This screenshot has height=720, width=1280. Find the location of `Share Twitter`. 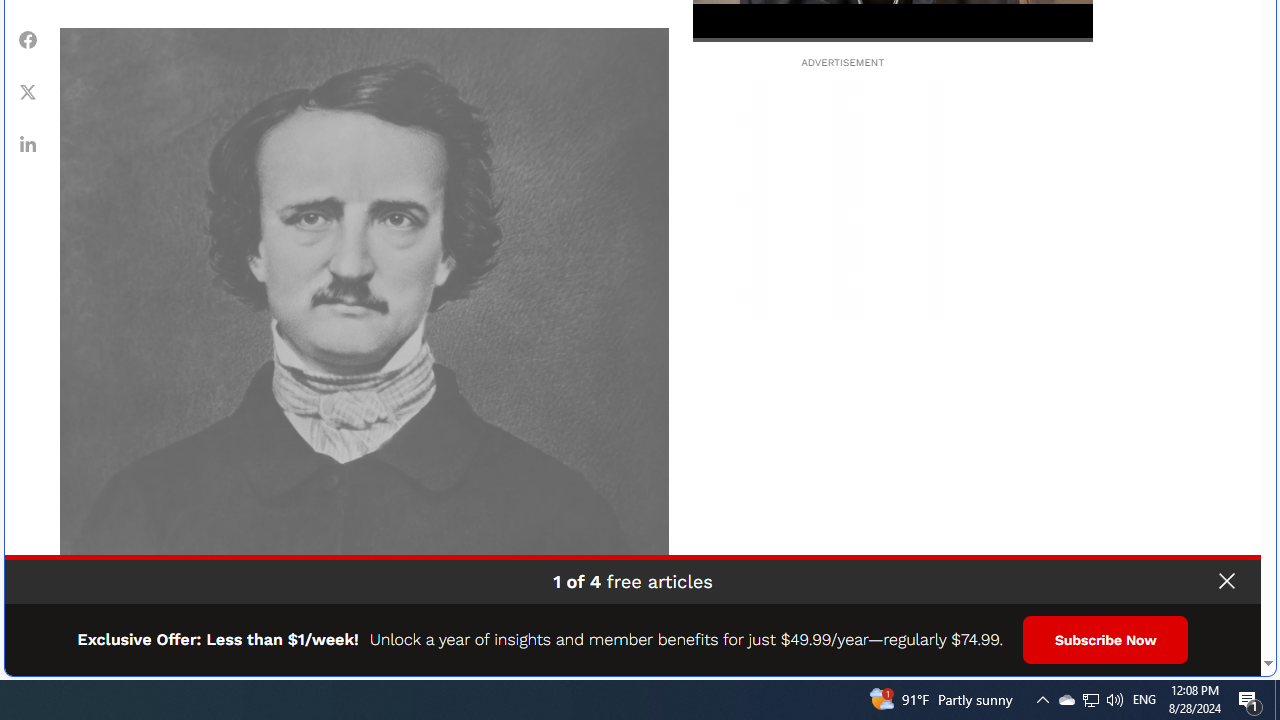

Share Twitter is located at coordinates (28, 91).